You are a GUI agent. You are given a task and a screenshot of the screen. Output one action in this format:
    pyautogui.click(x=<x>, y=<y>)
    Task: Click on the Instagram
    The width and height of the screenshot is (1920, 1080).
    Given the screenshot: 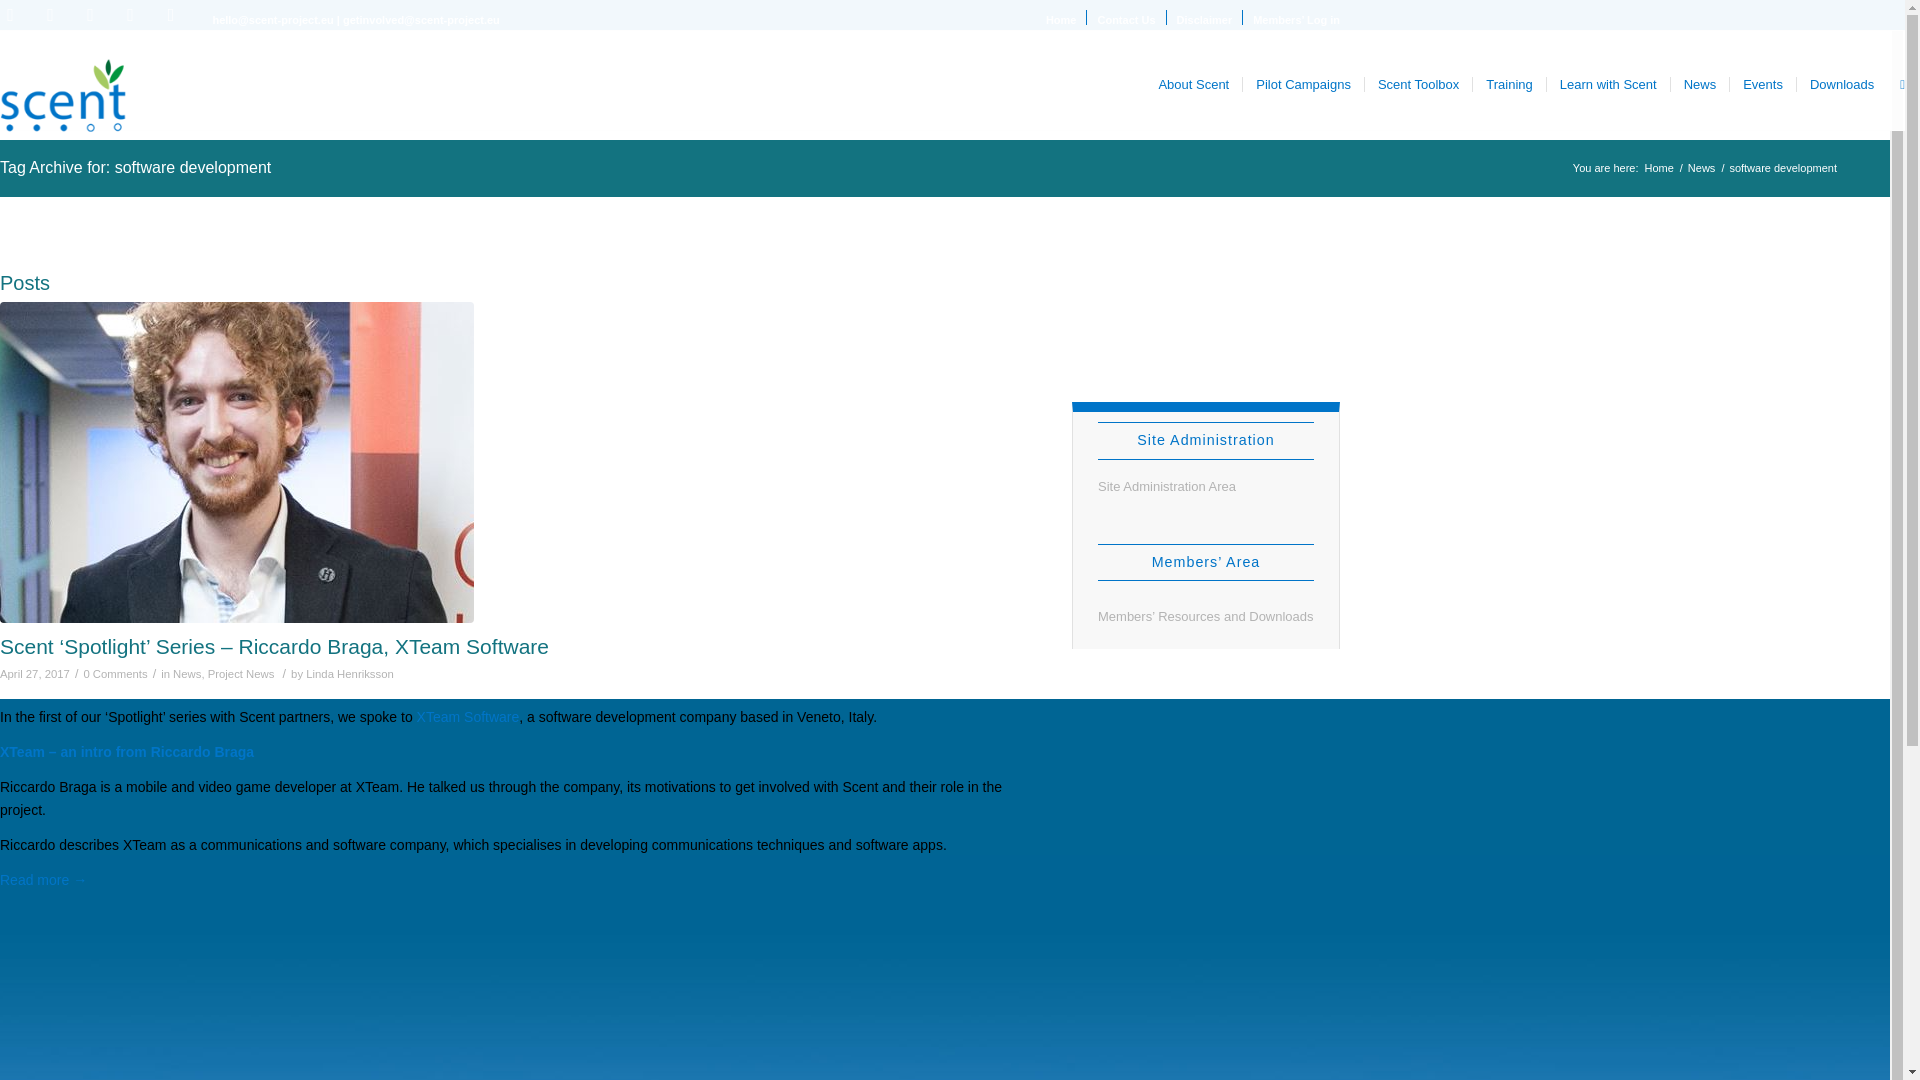 What is the action you would take?
    pyautogui.click(x=170, y=15)
    